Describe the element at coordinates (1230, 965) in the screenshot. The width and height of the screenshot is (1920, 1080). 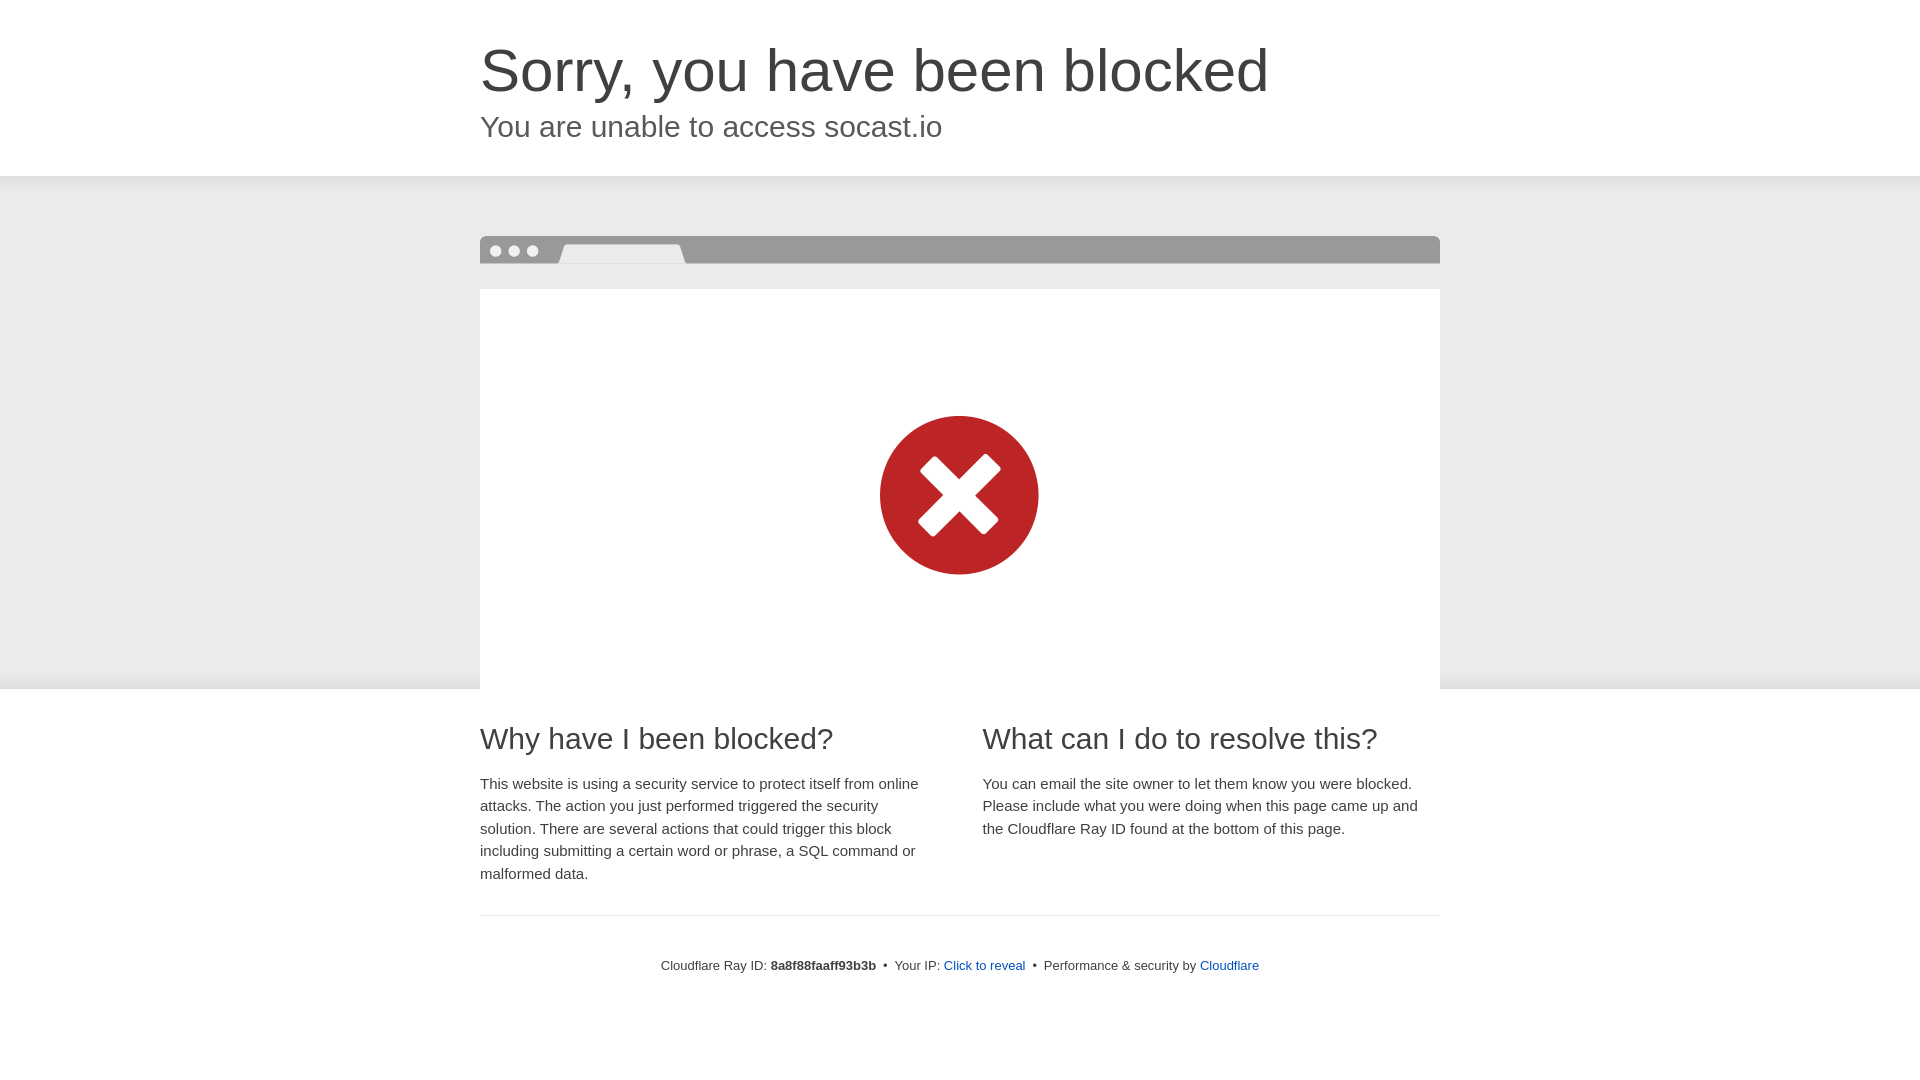
I see `Cloudflare` at that location.